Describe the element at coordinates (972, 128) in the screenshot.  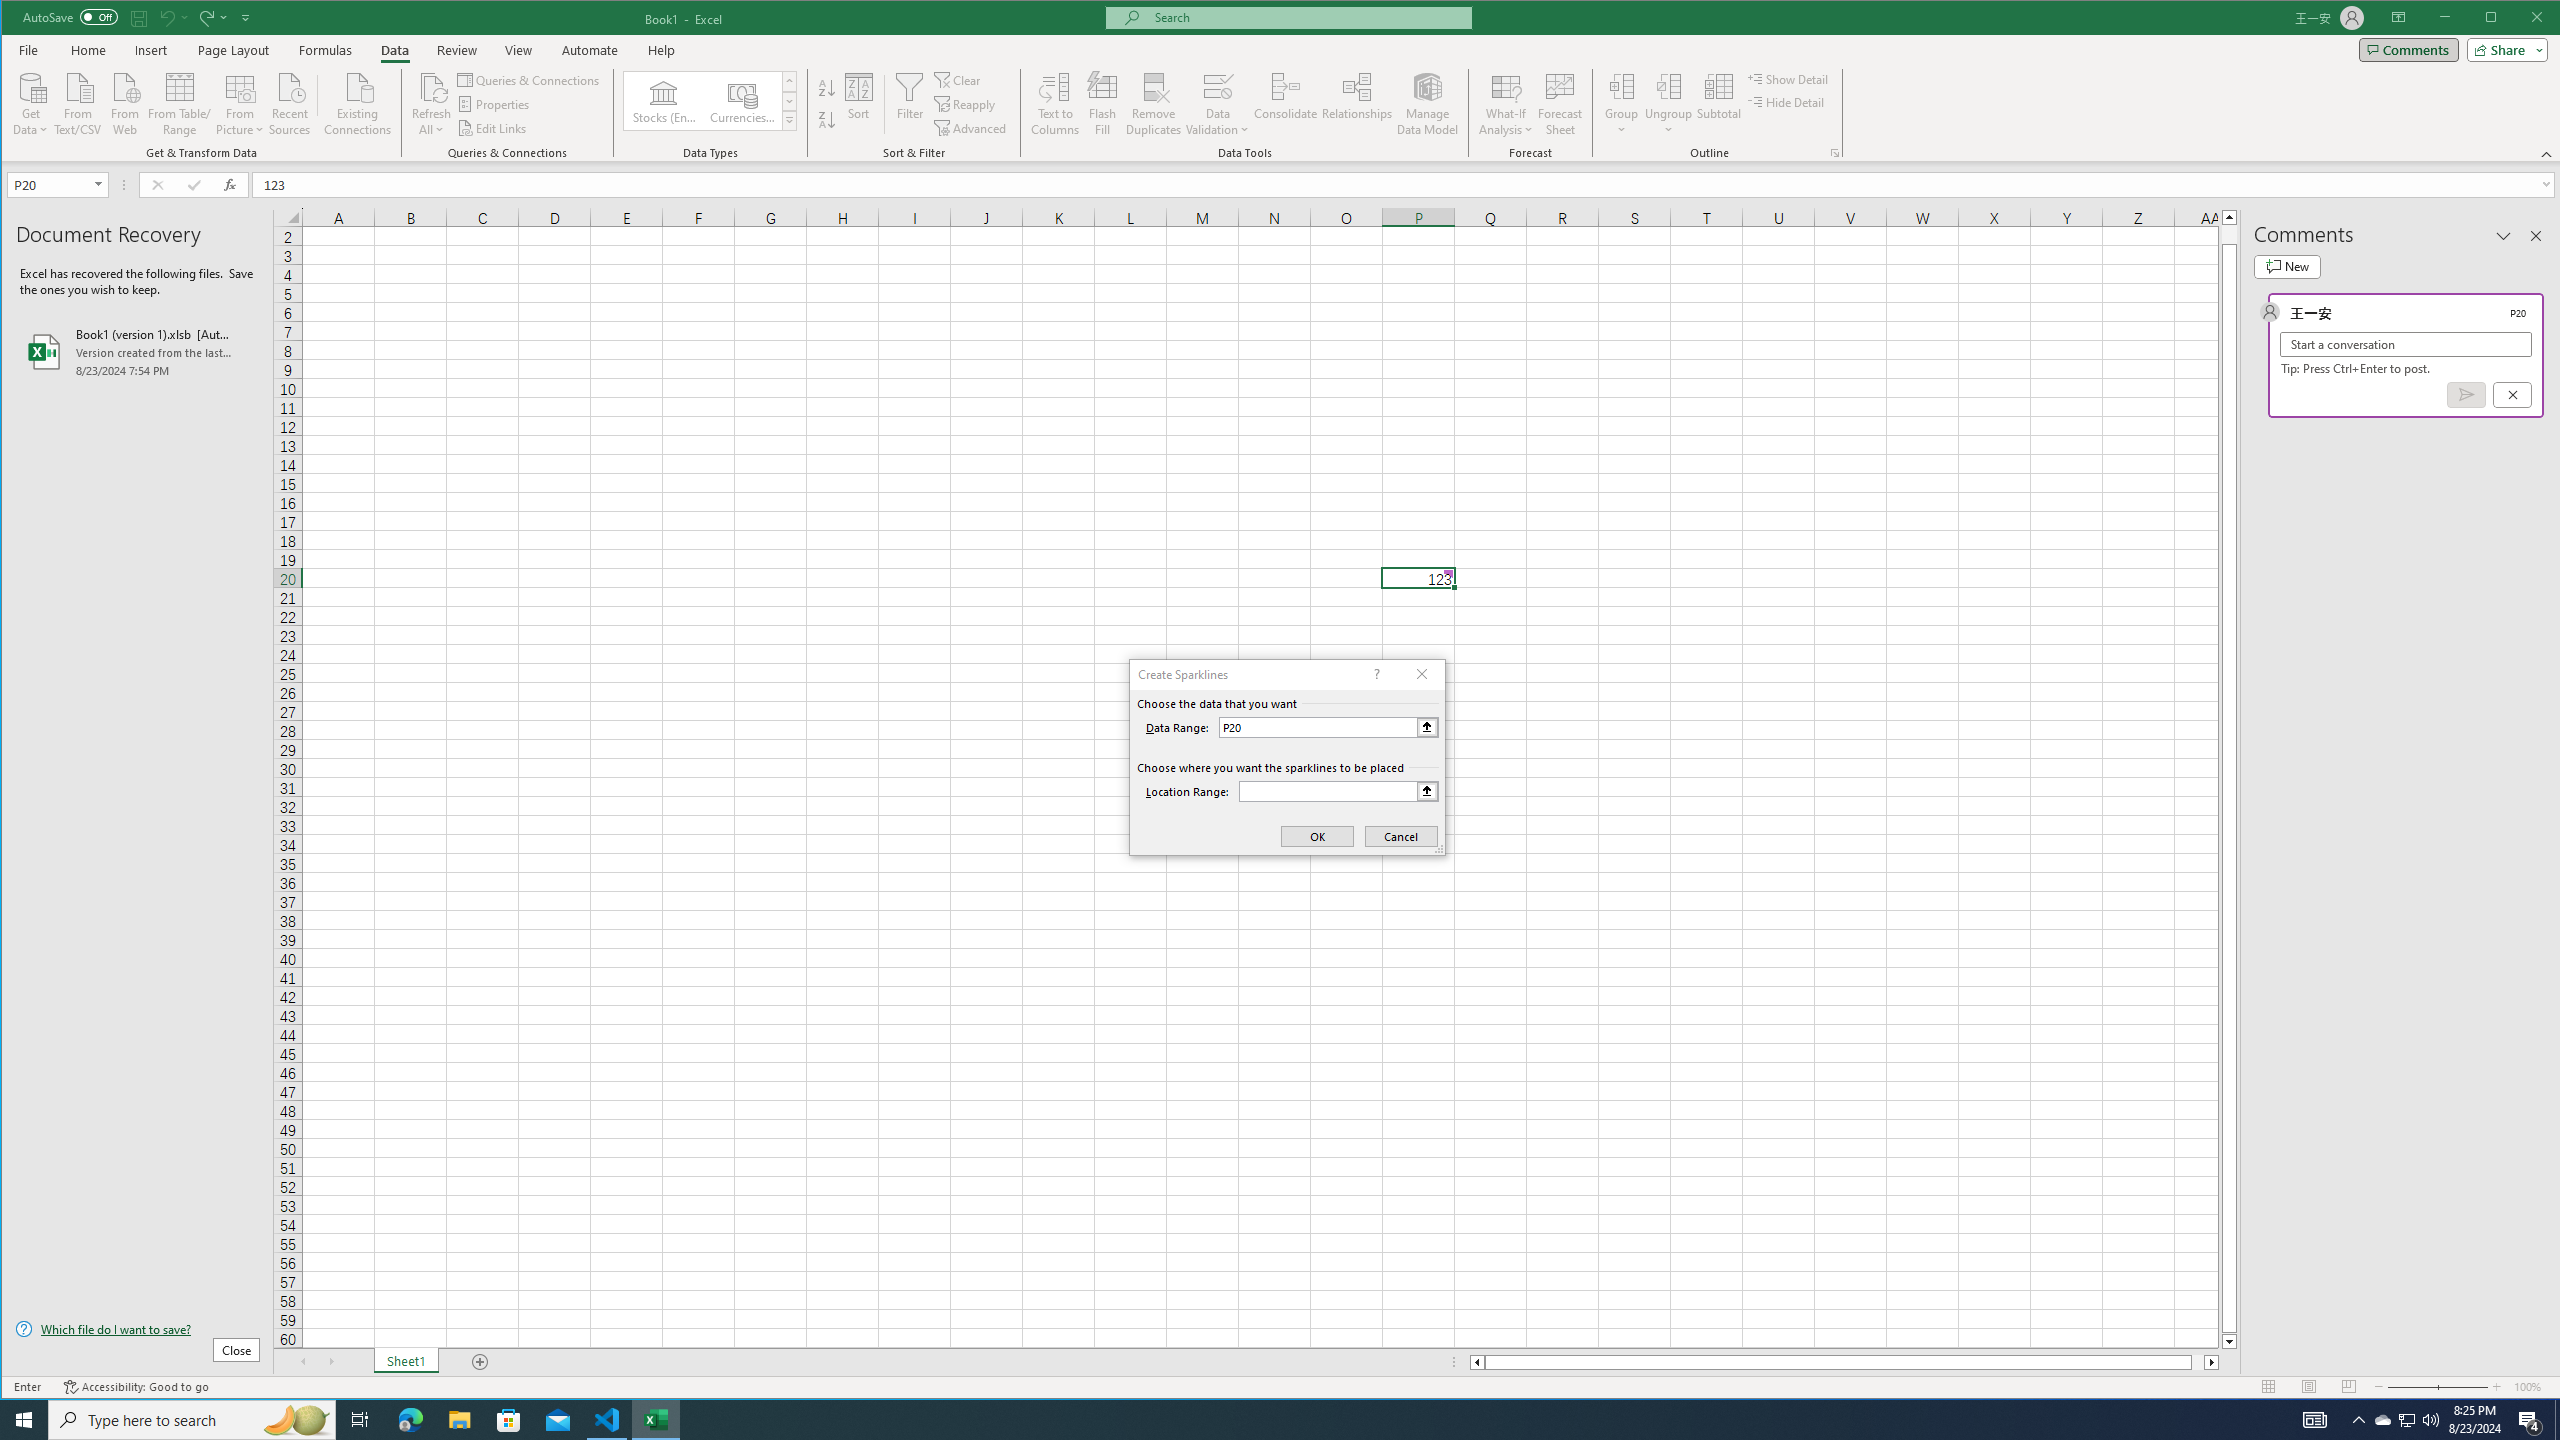
I see `Advanced...` at that location.